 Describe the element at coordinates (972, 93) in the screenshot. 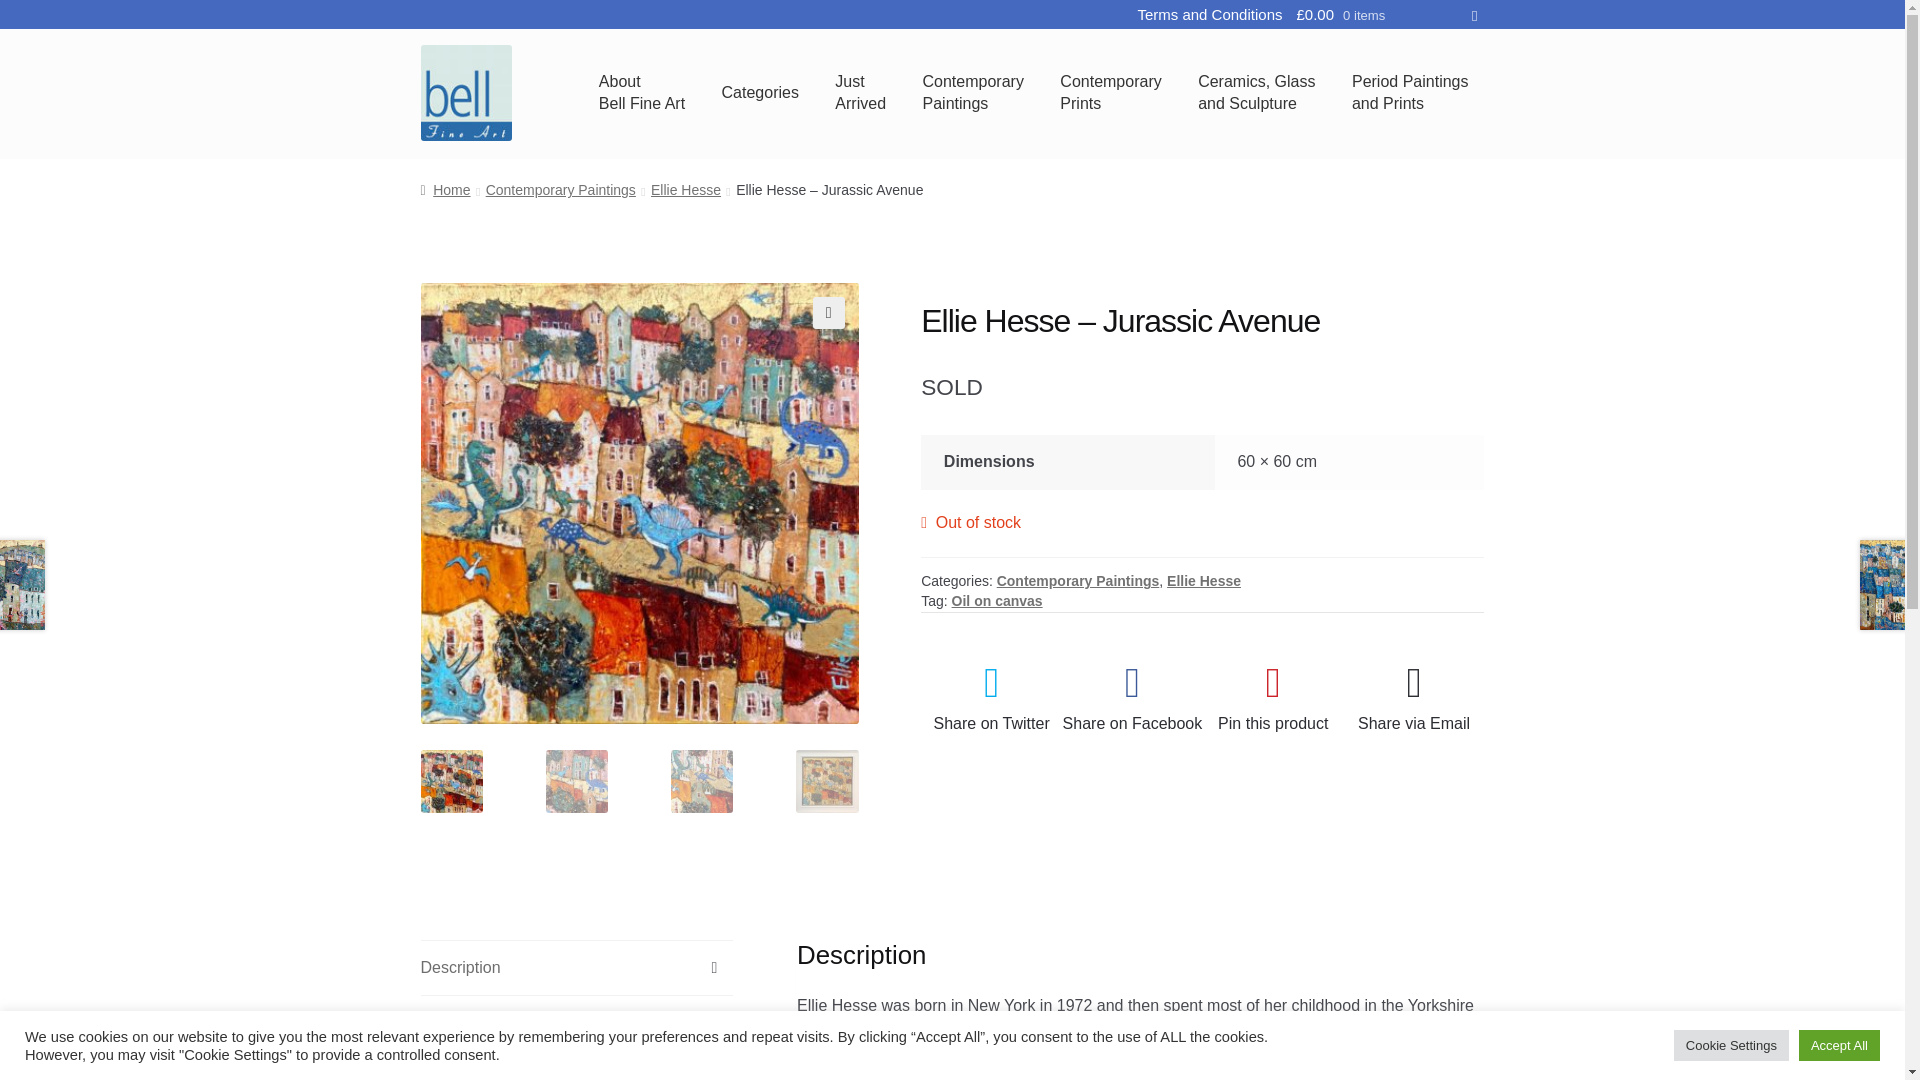

I see `Share on Twitter` at that location.